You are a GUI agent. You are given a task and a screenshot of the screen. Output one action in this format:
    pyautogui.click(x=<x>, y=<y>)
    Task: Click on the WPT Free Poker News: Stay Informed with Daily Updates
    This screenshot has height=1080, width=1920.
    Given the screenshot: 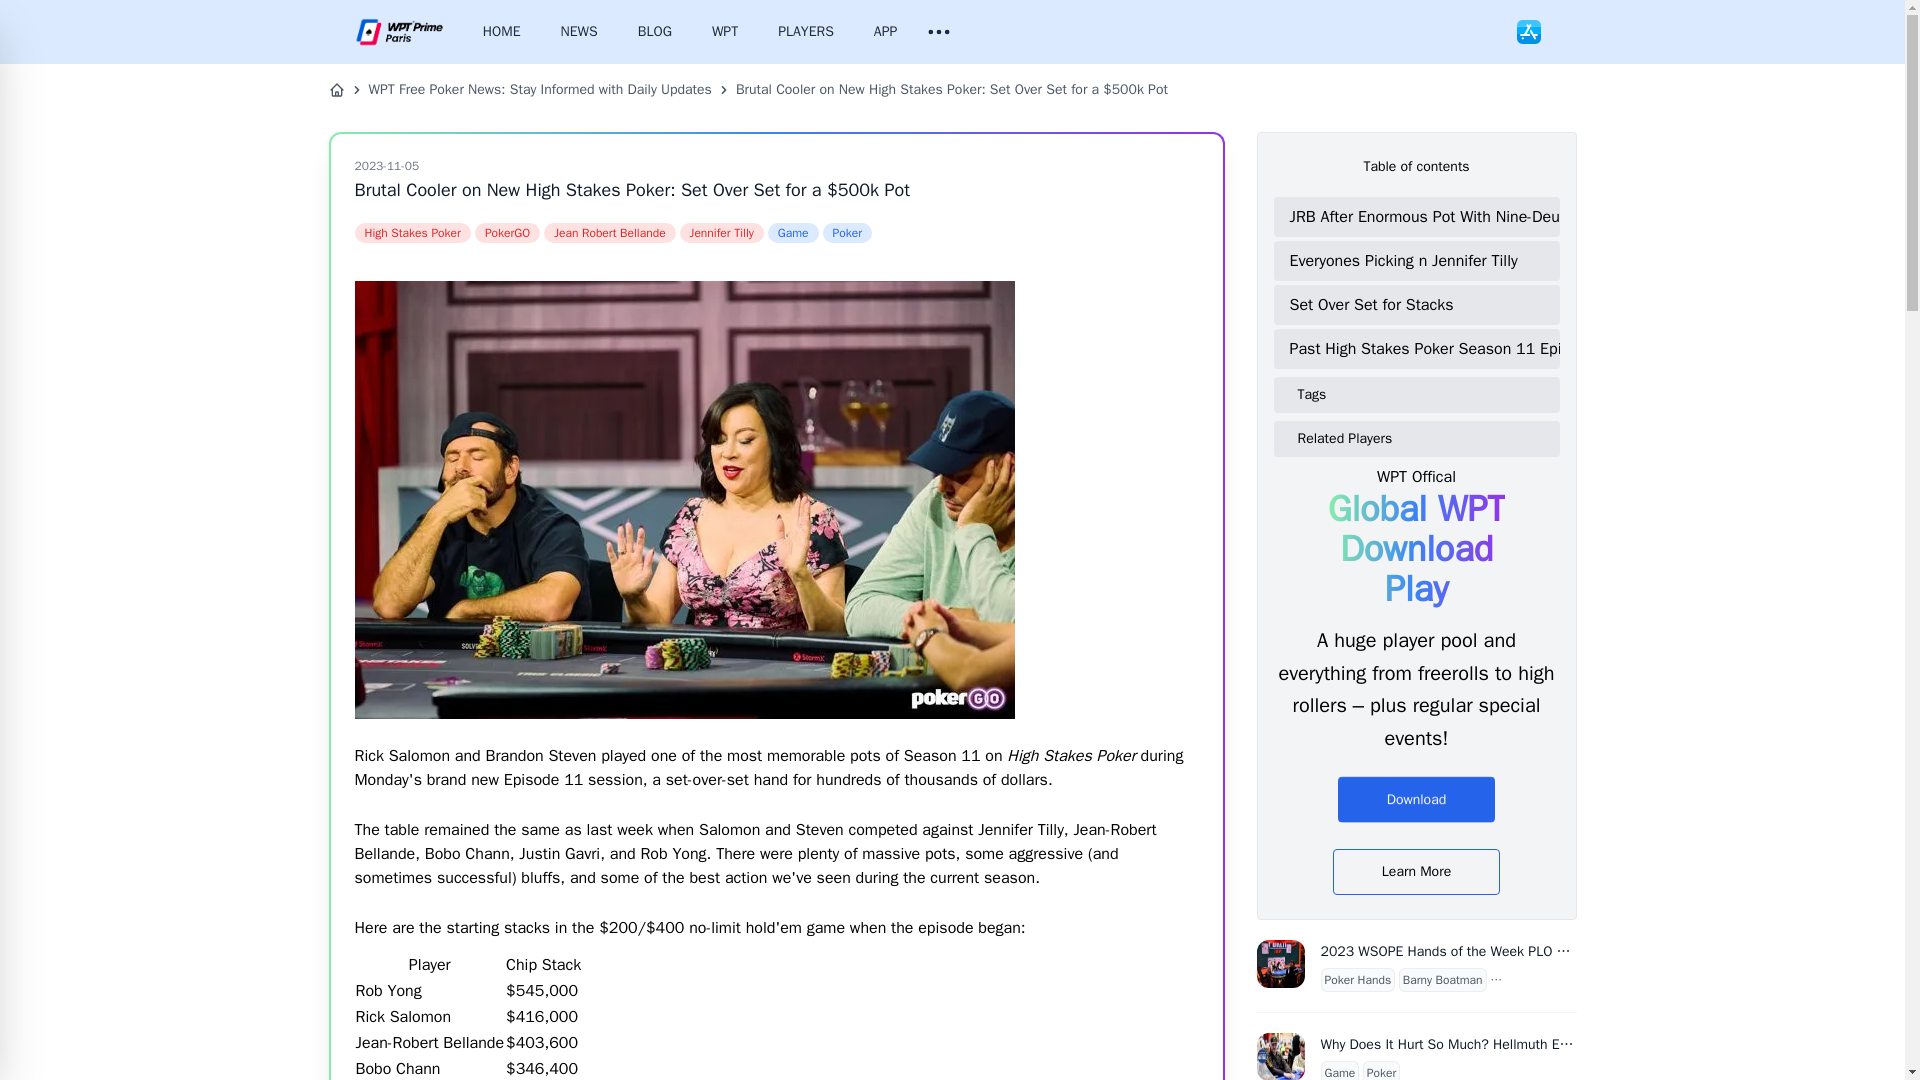 What is the action you would take?
    pyautogui.click(x=539, y=90)
    